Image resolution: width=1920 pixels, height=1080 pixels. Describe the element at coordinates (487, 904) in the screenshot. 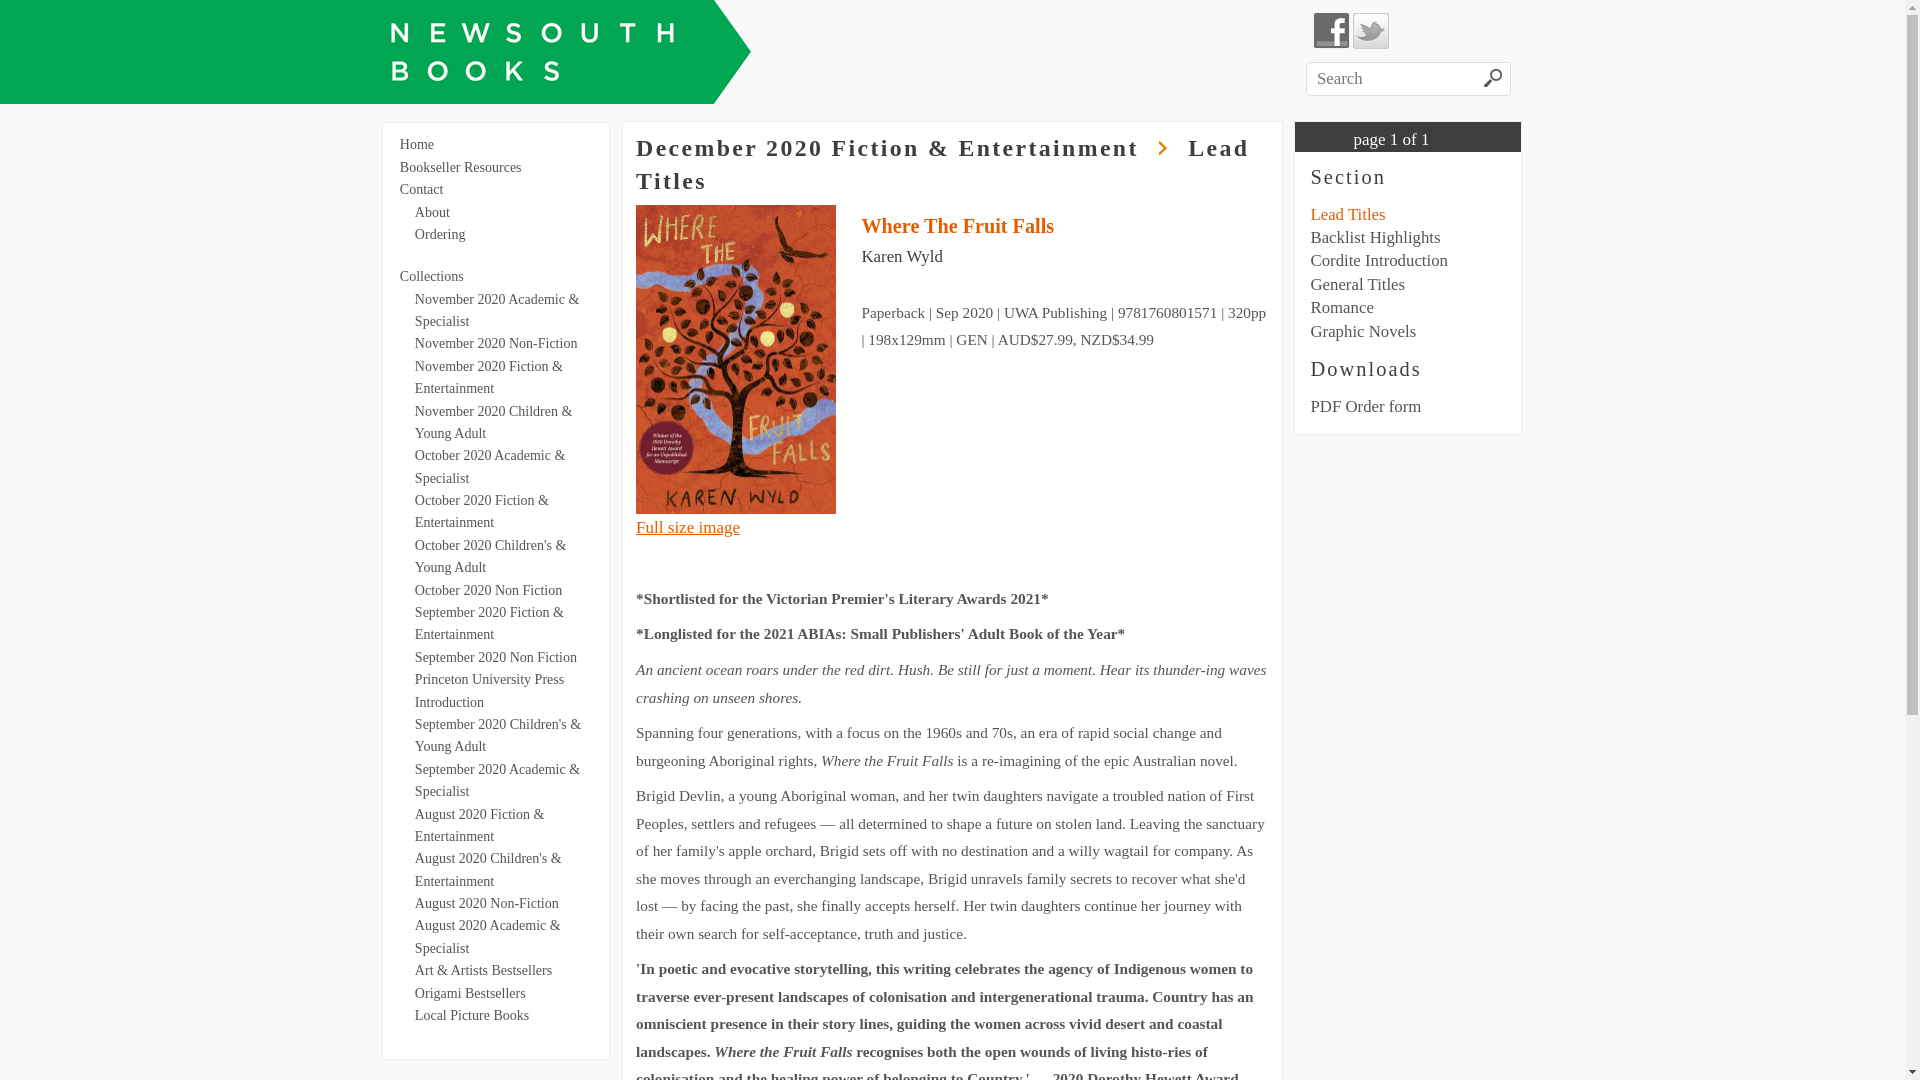

I see `August 2020 Non-Fiction` at that location.